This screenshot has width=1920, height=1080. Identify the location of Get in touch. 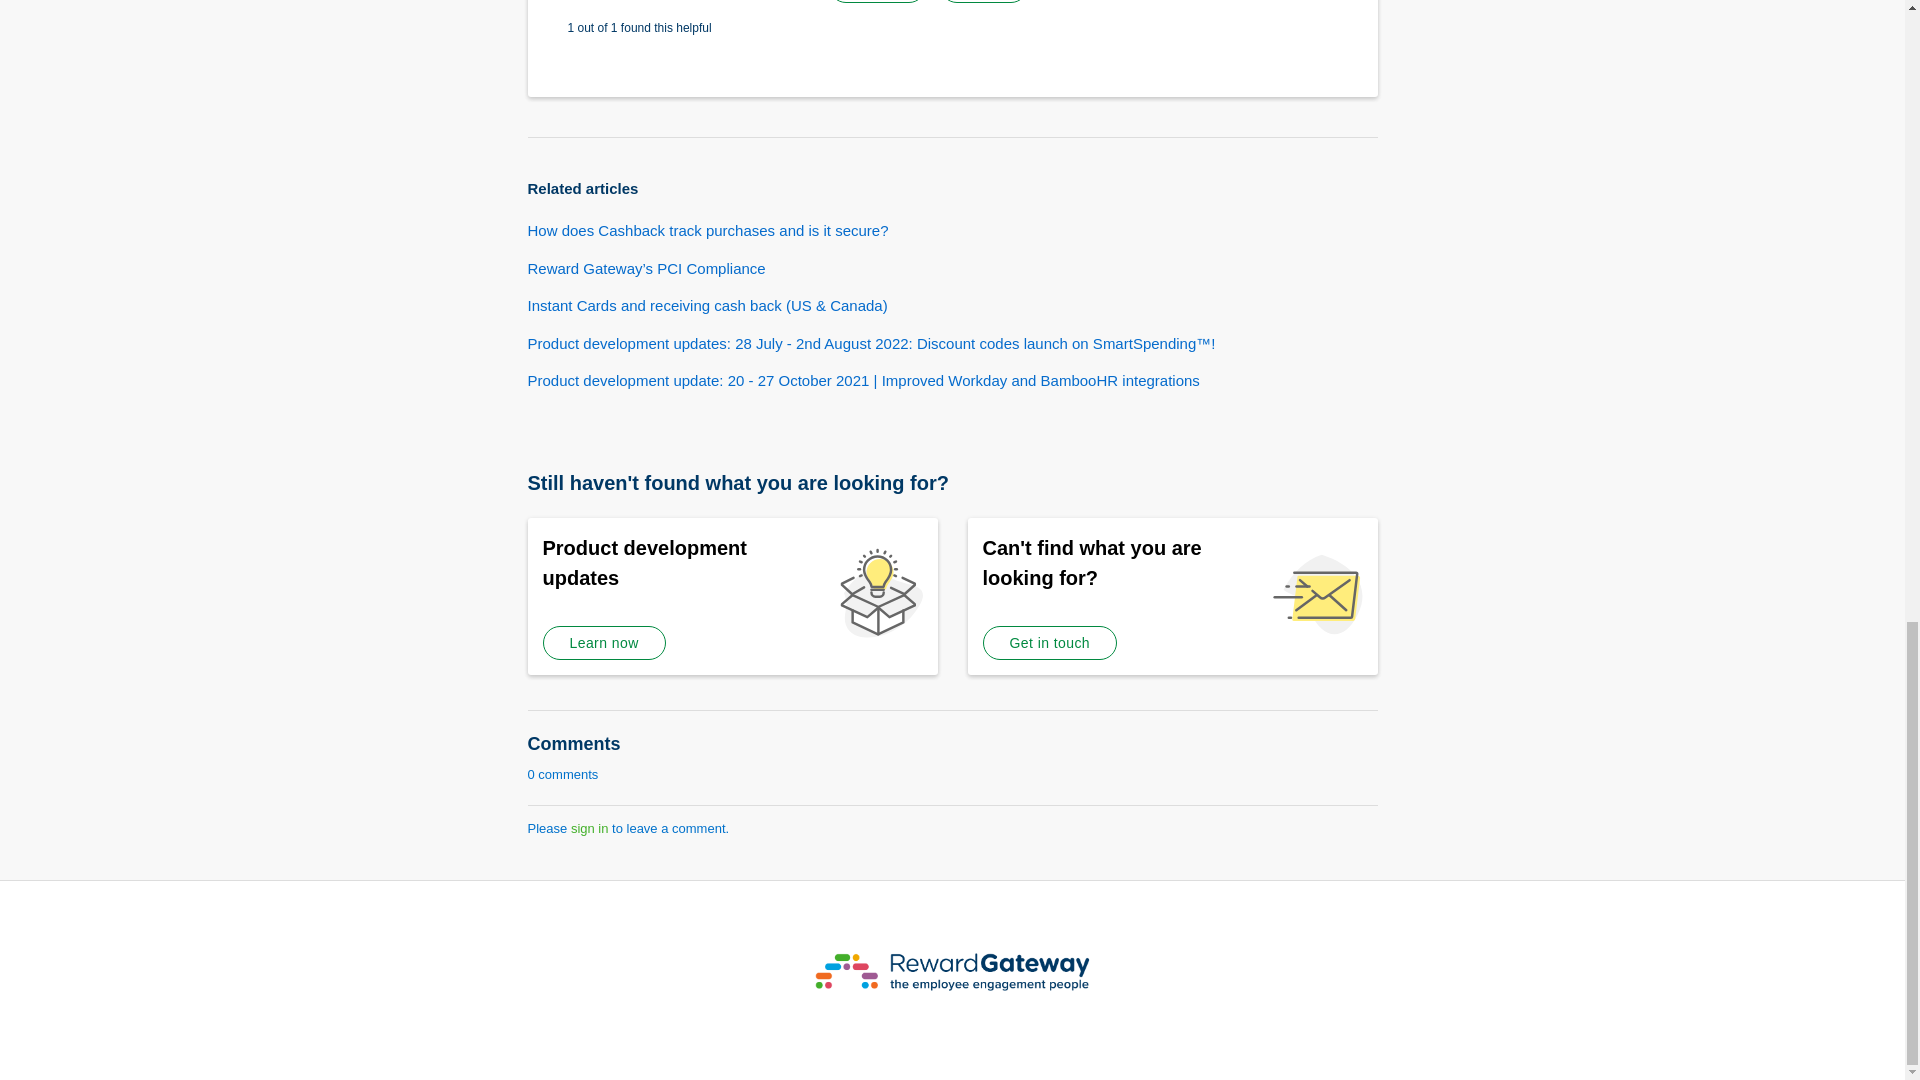
(1049, 642).